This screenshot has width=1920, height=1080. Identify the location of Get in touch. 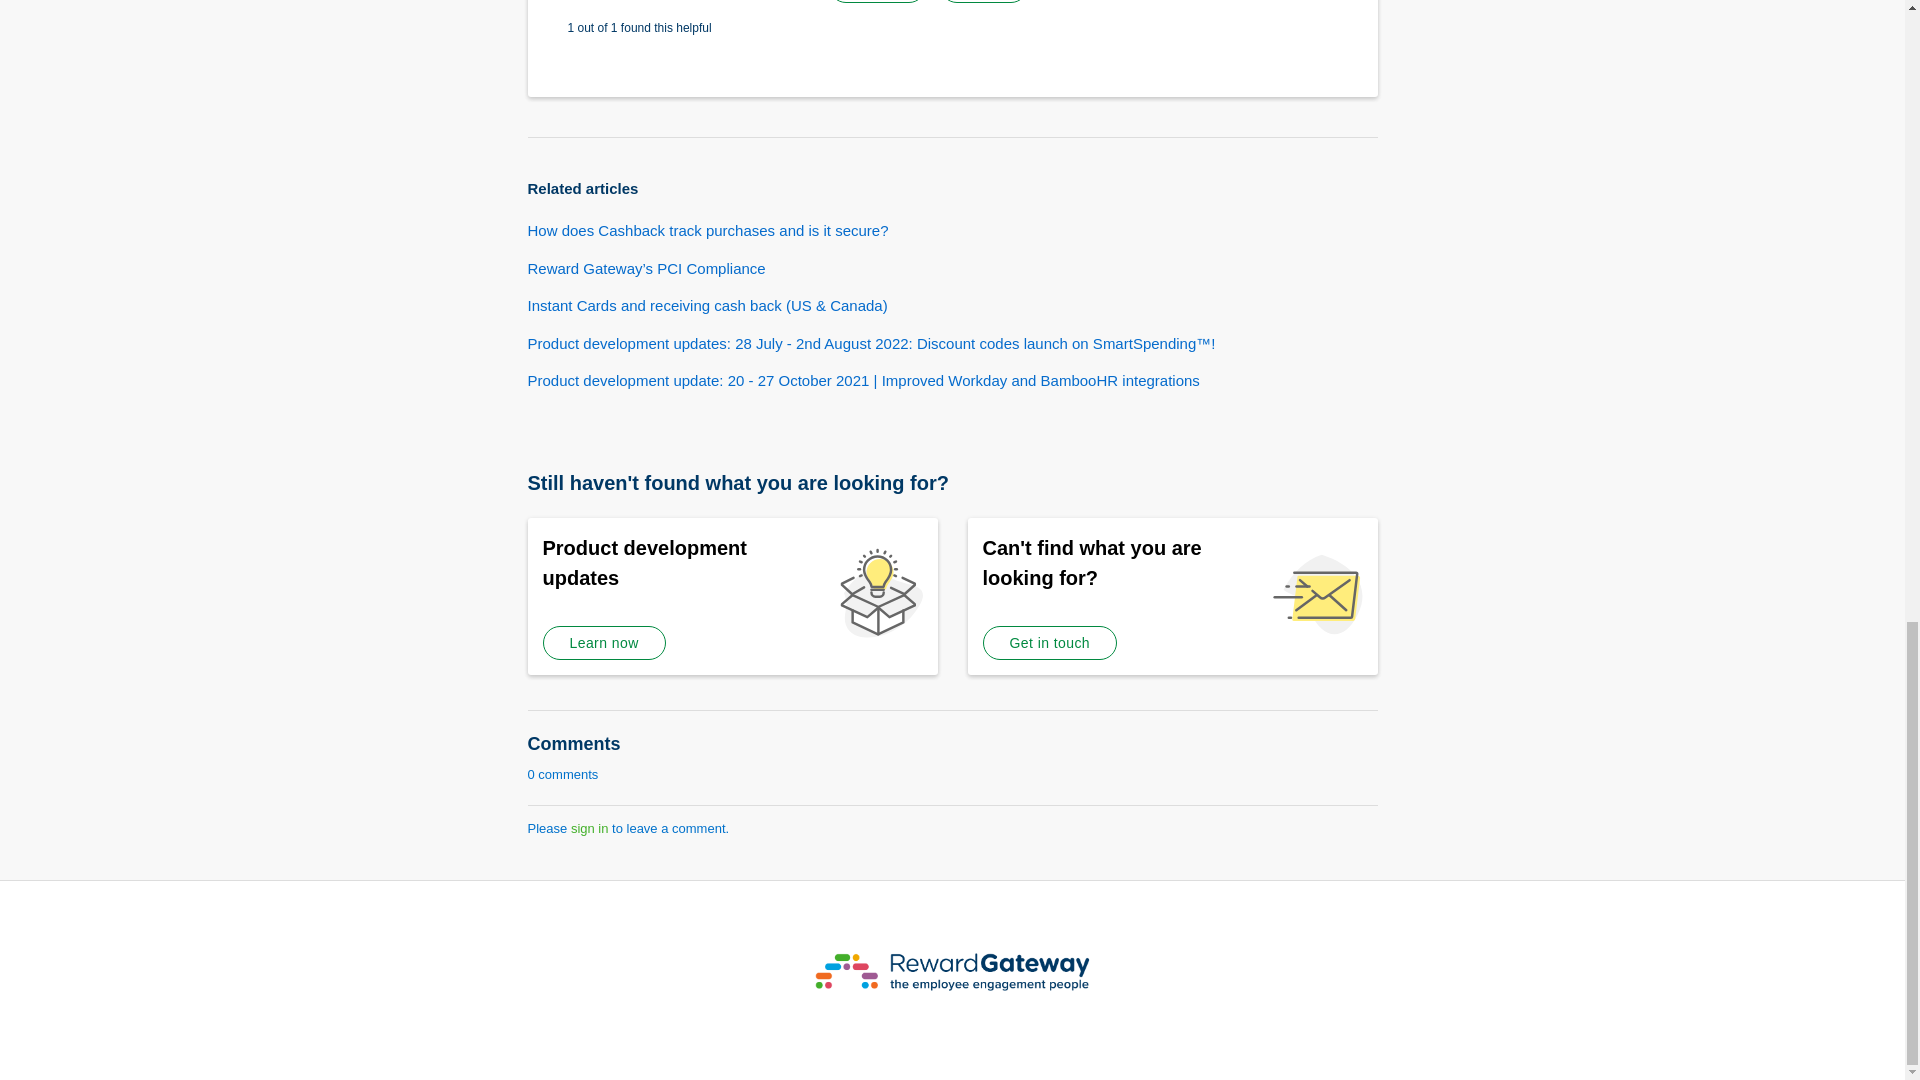
(1049, 642).